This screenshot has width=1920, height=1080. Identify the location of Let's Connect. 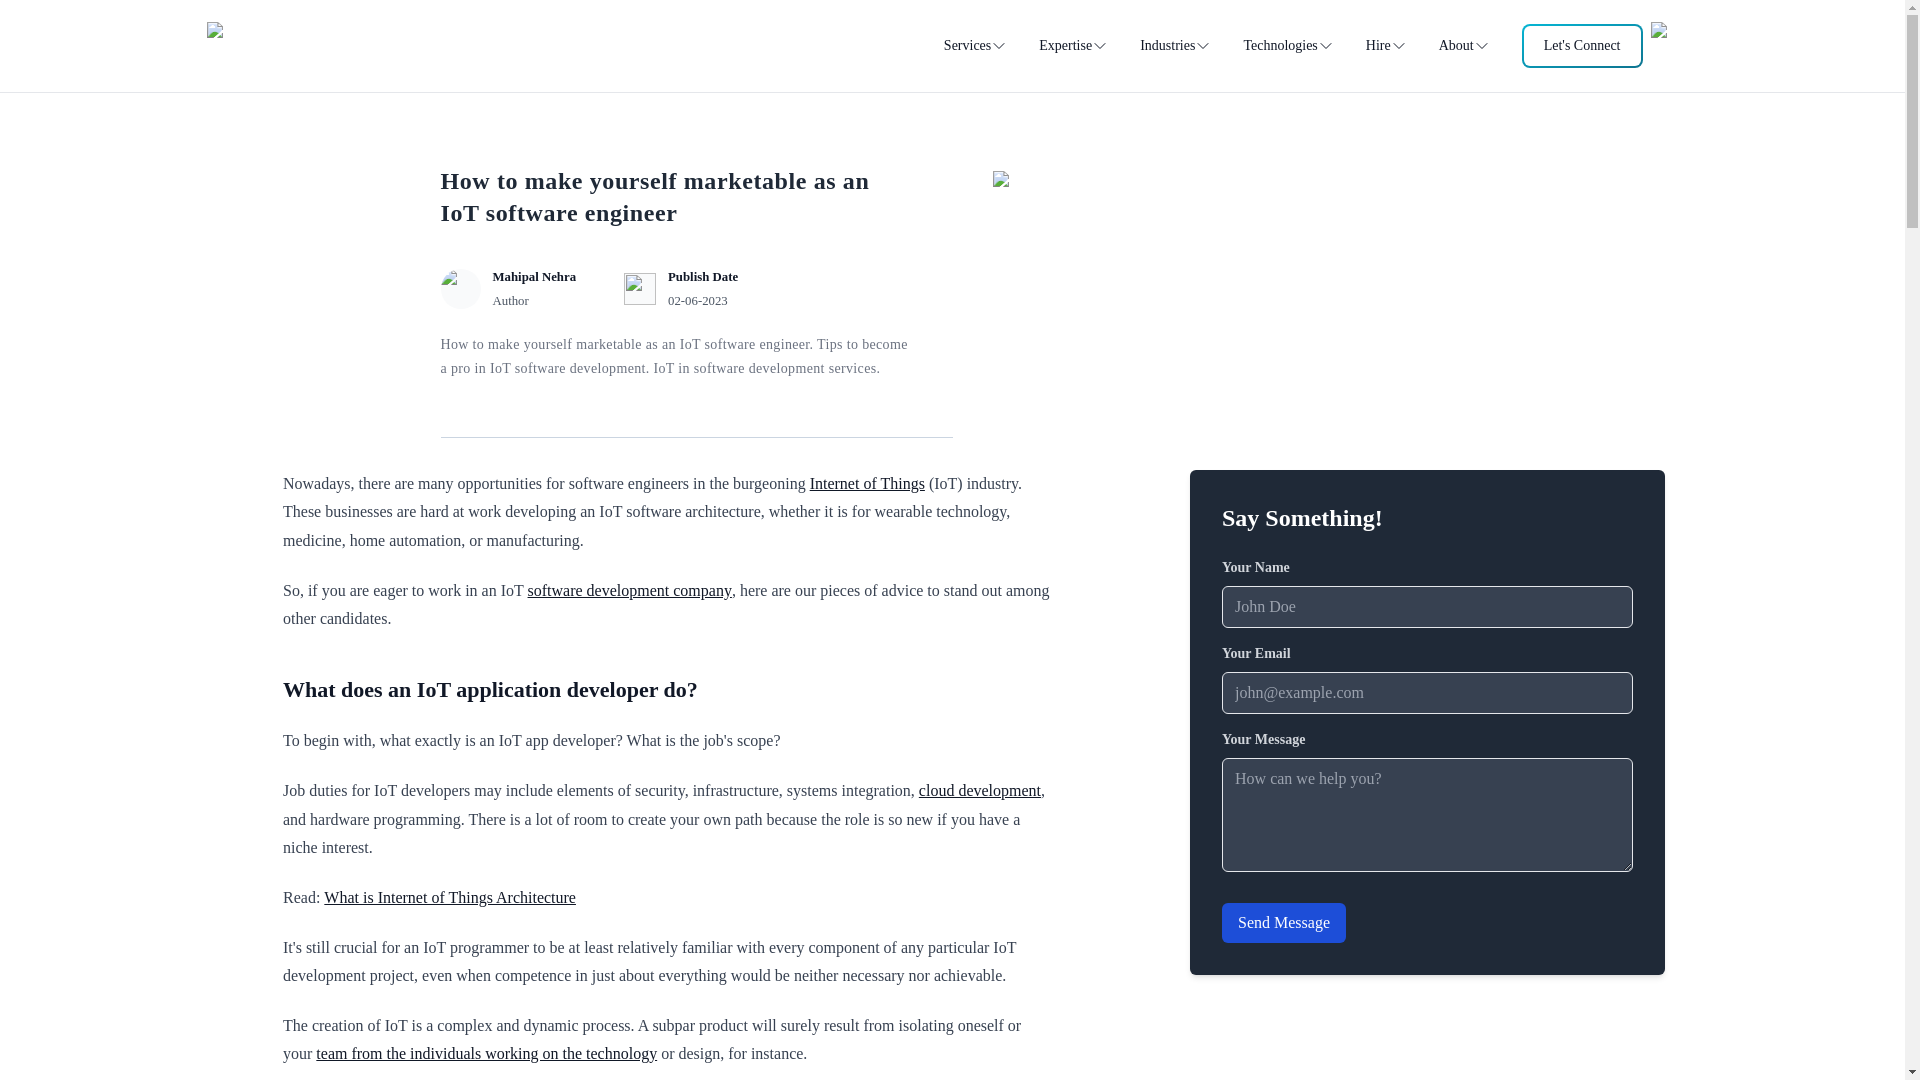
(1582, 46).